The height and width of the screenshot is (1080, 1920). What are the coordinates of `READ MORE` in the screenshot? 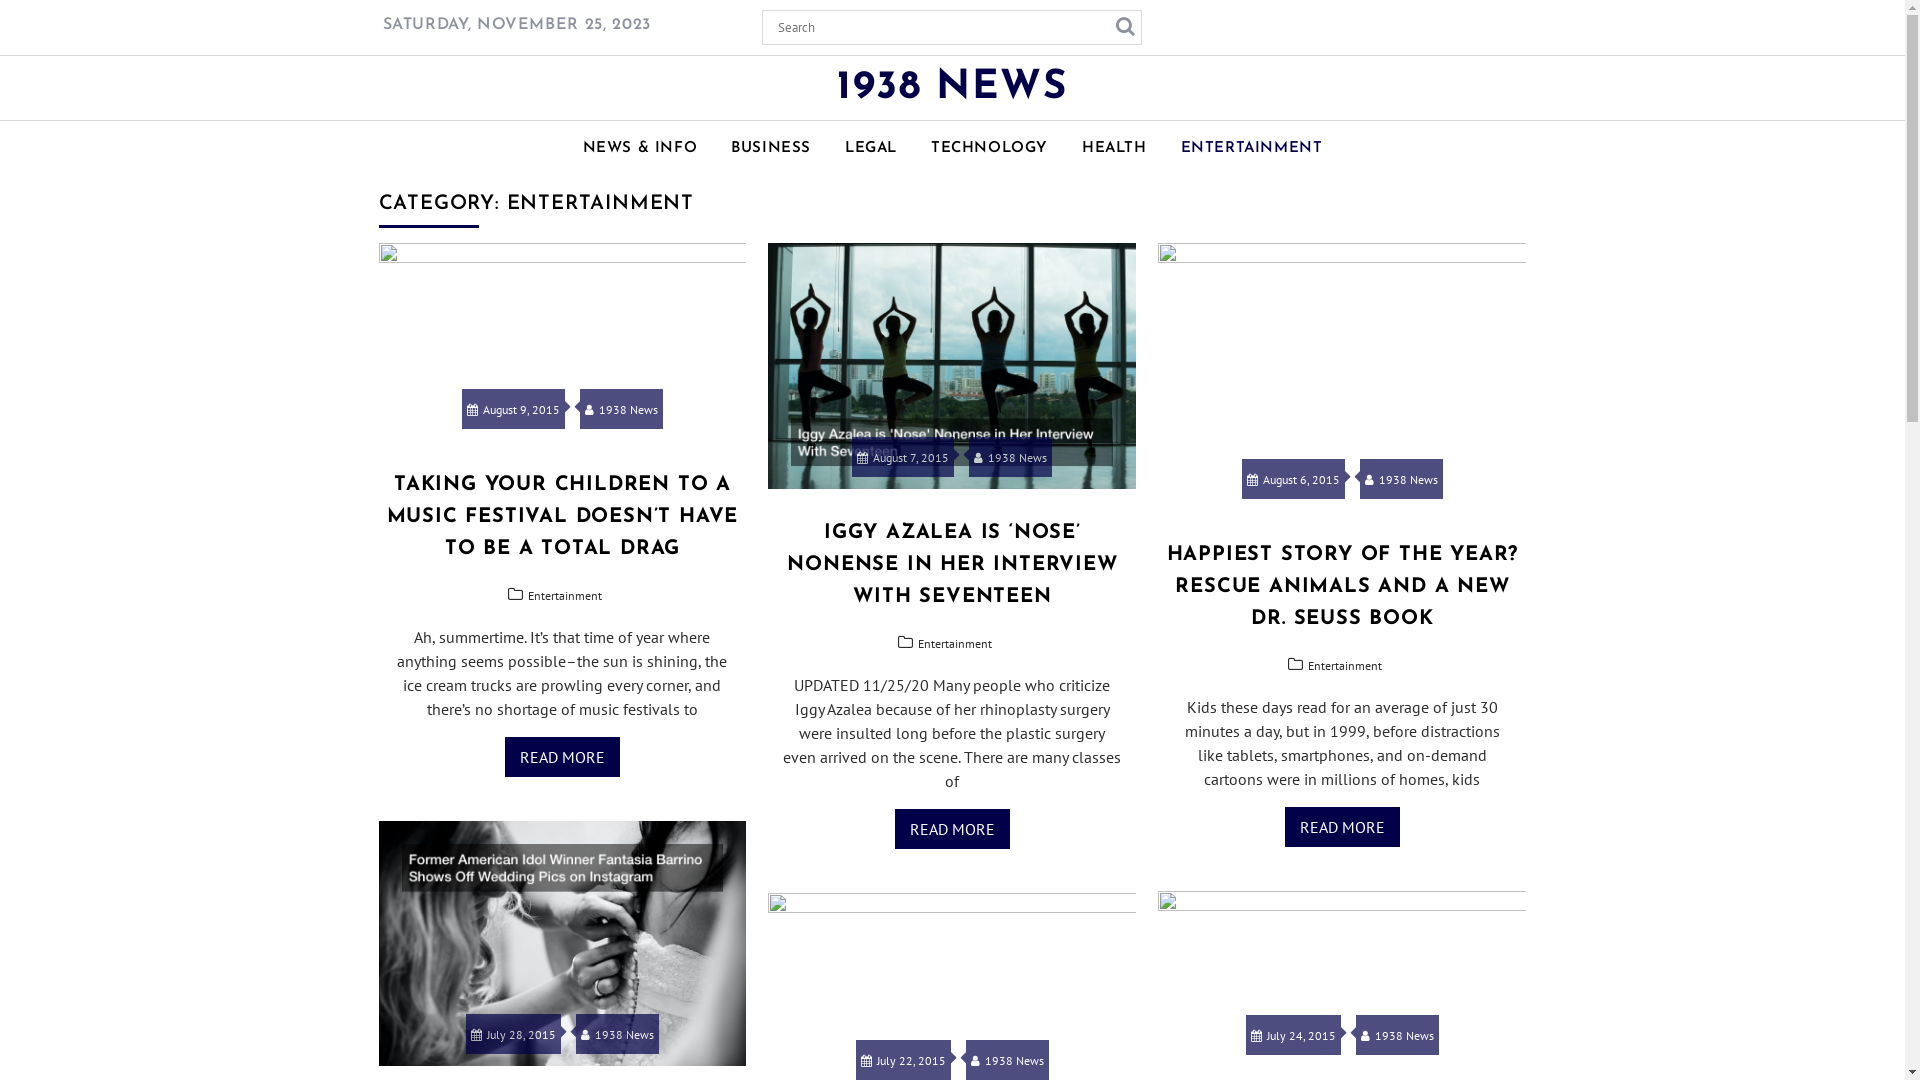 It's located at (562, 757).